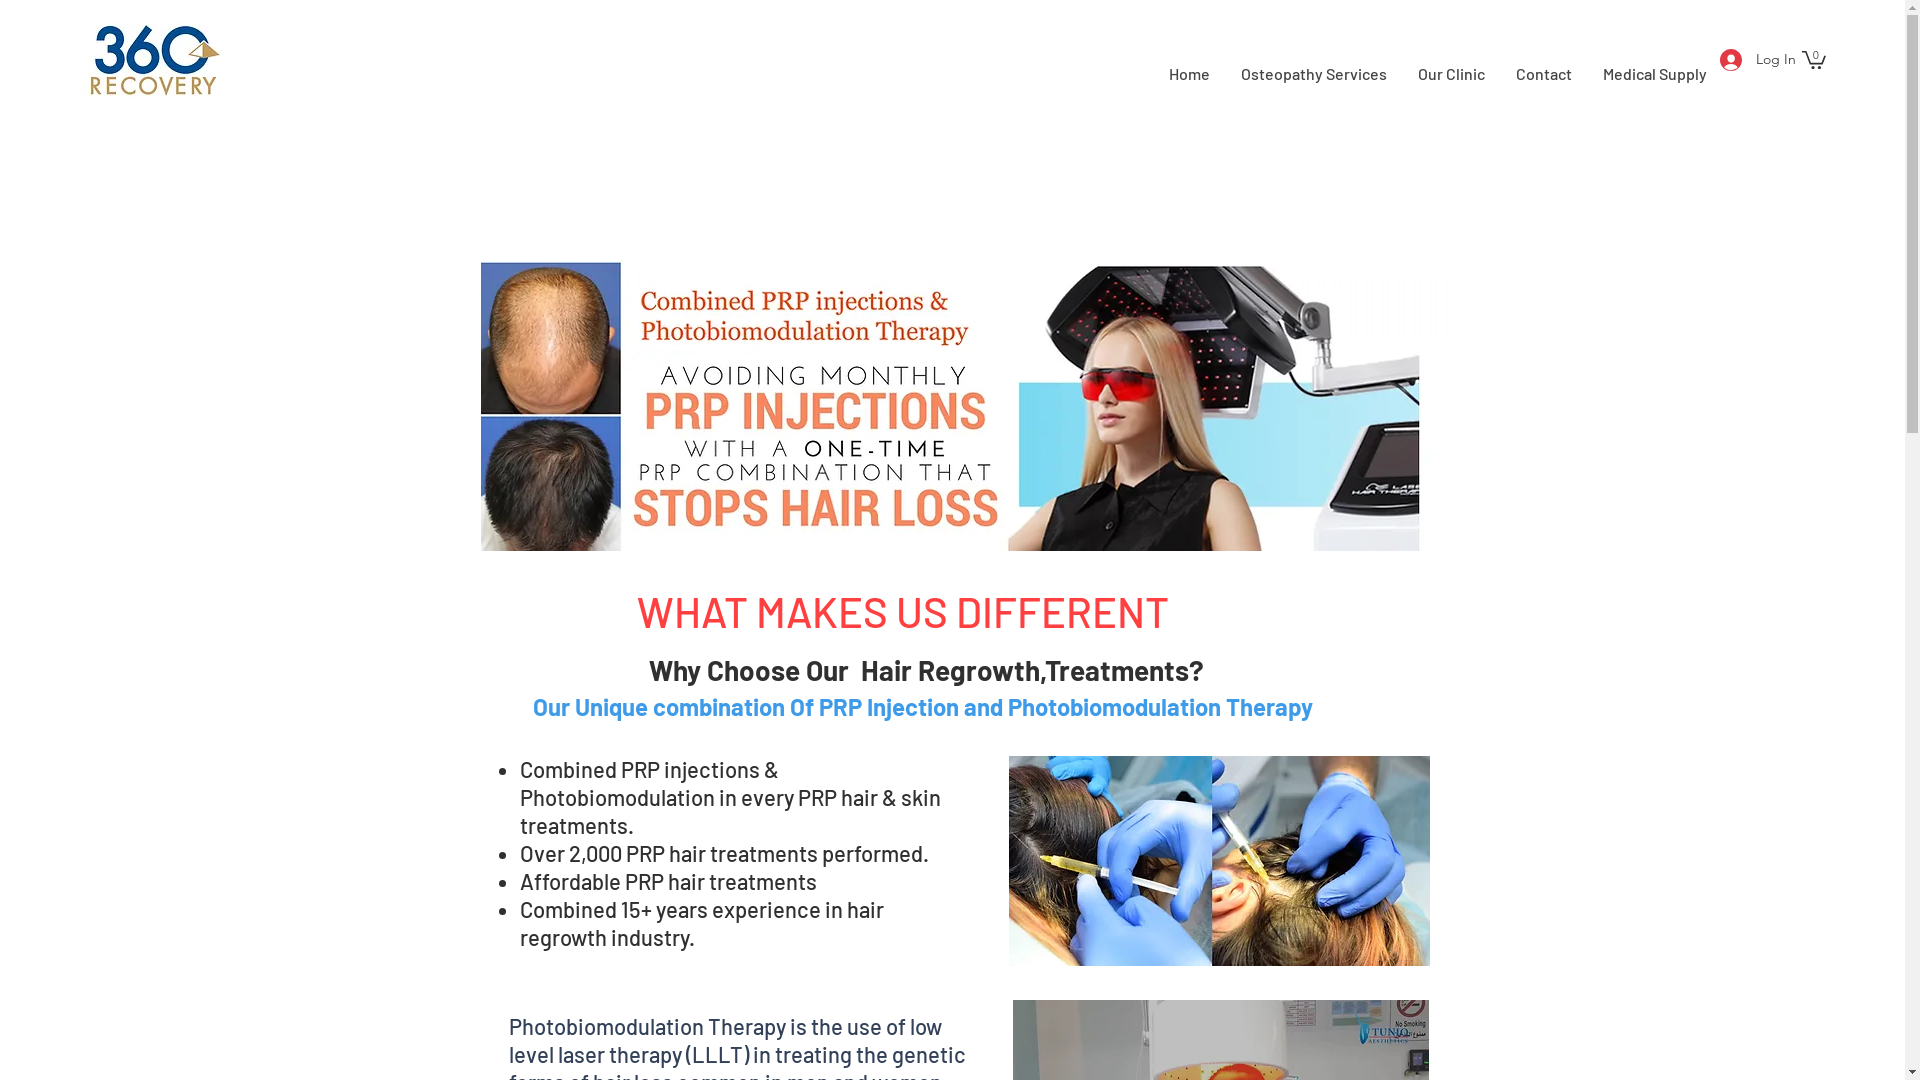 The width and height of the screenshot is (1920, 1080). Describe the element at coordinates (1751, 59) in the screenshot. I see `Log In` at that location.